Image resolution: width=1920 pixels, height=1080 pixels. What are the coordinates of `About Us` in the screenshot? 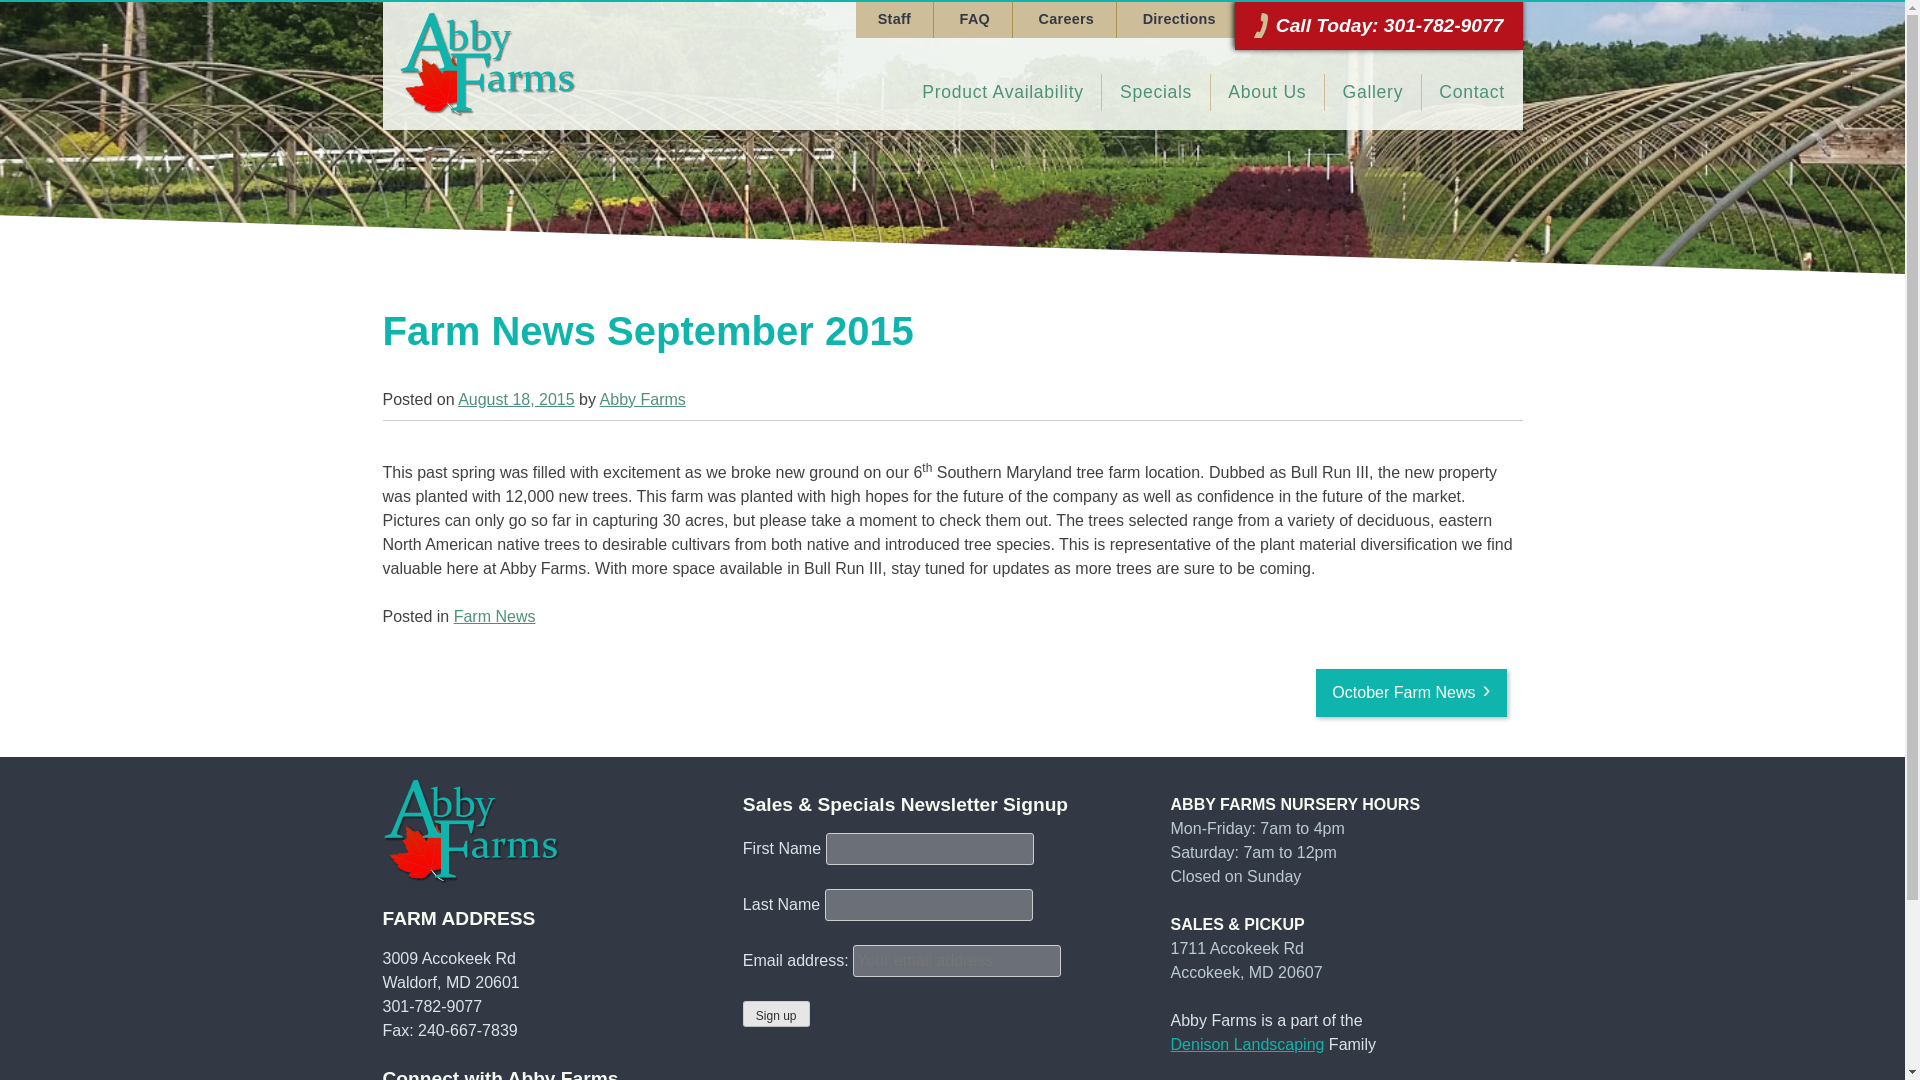 It's located at (1268, 92).